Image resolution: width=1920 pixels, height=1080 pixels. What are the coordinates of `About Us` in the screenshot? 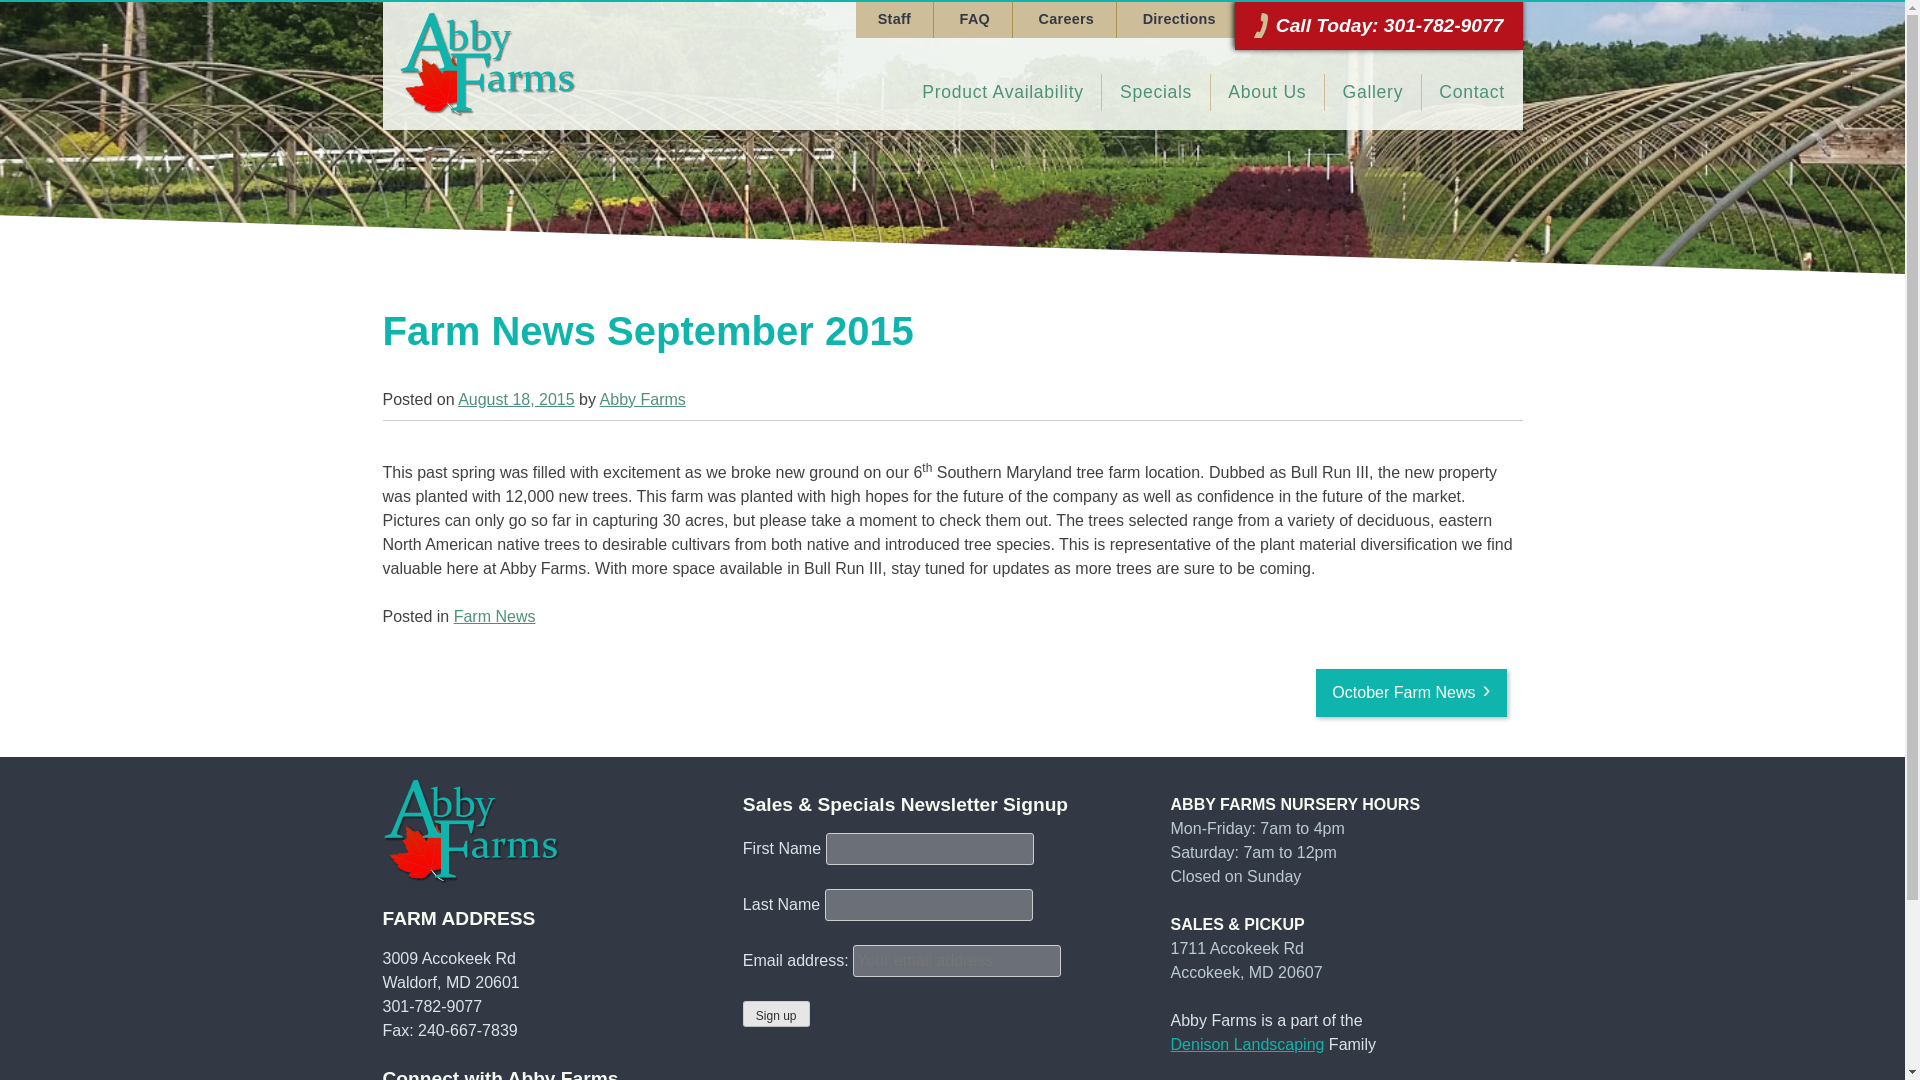 It's located at (1268, 92).